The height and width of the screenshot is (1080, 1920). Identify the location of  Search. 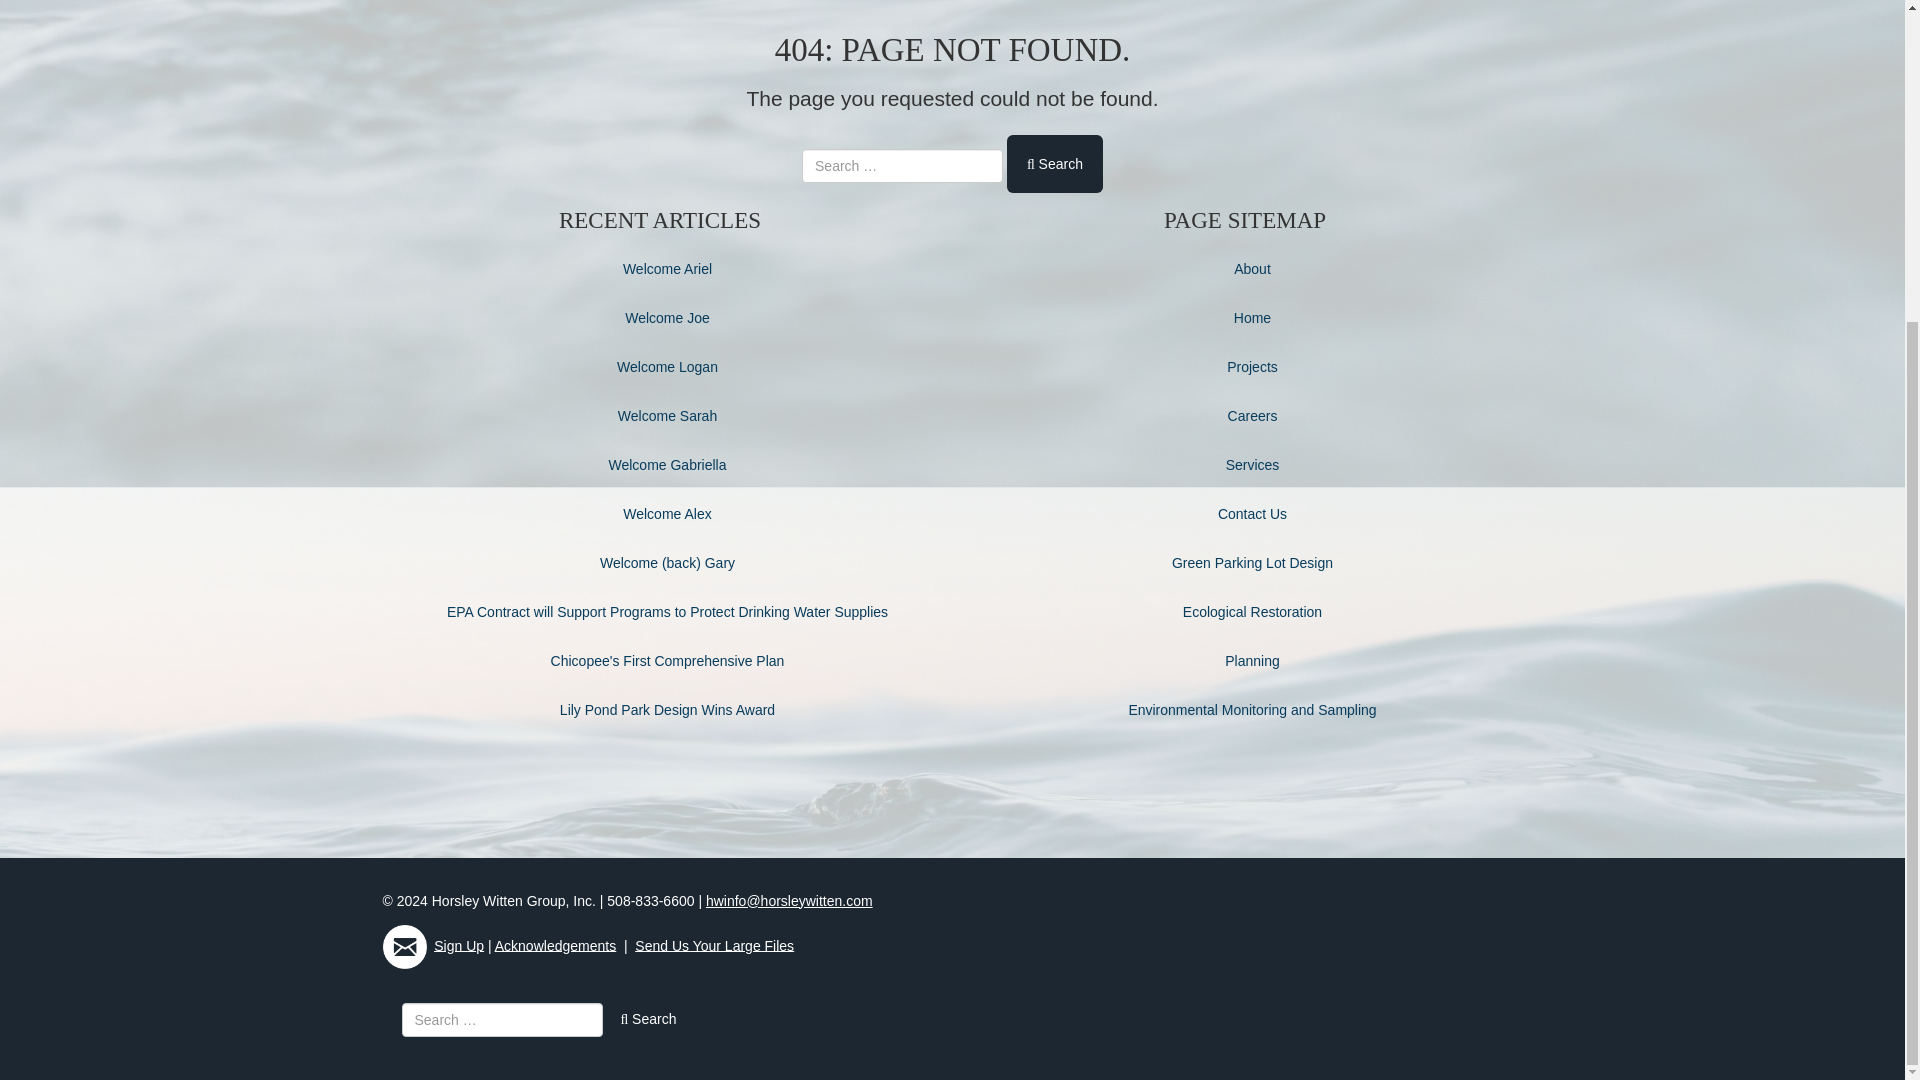
(1054, 164).